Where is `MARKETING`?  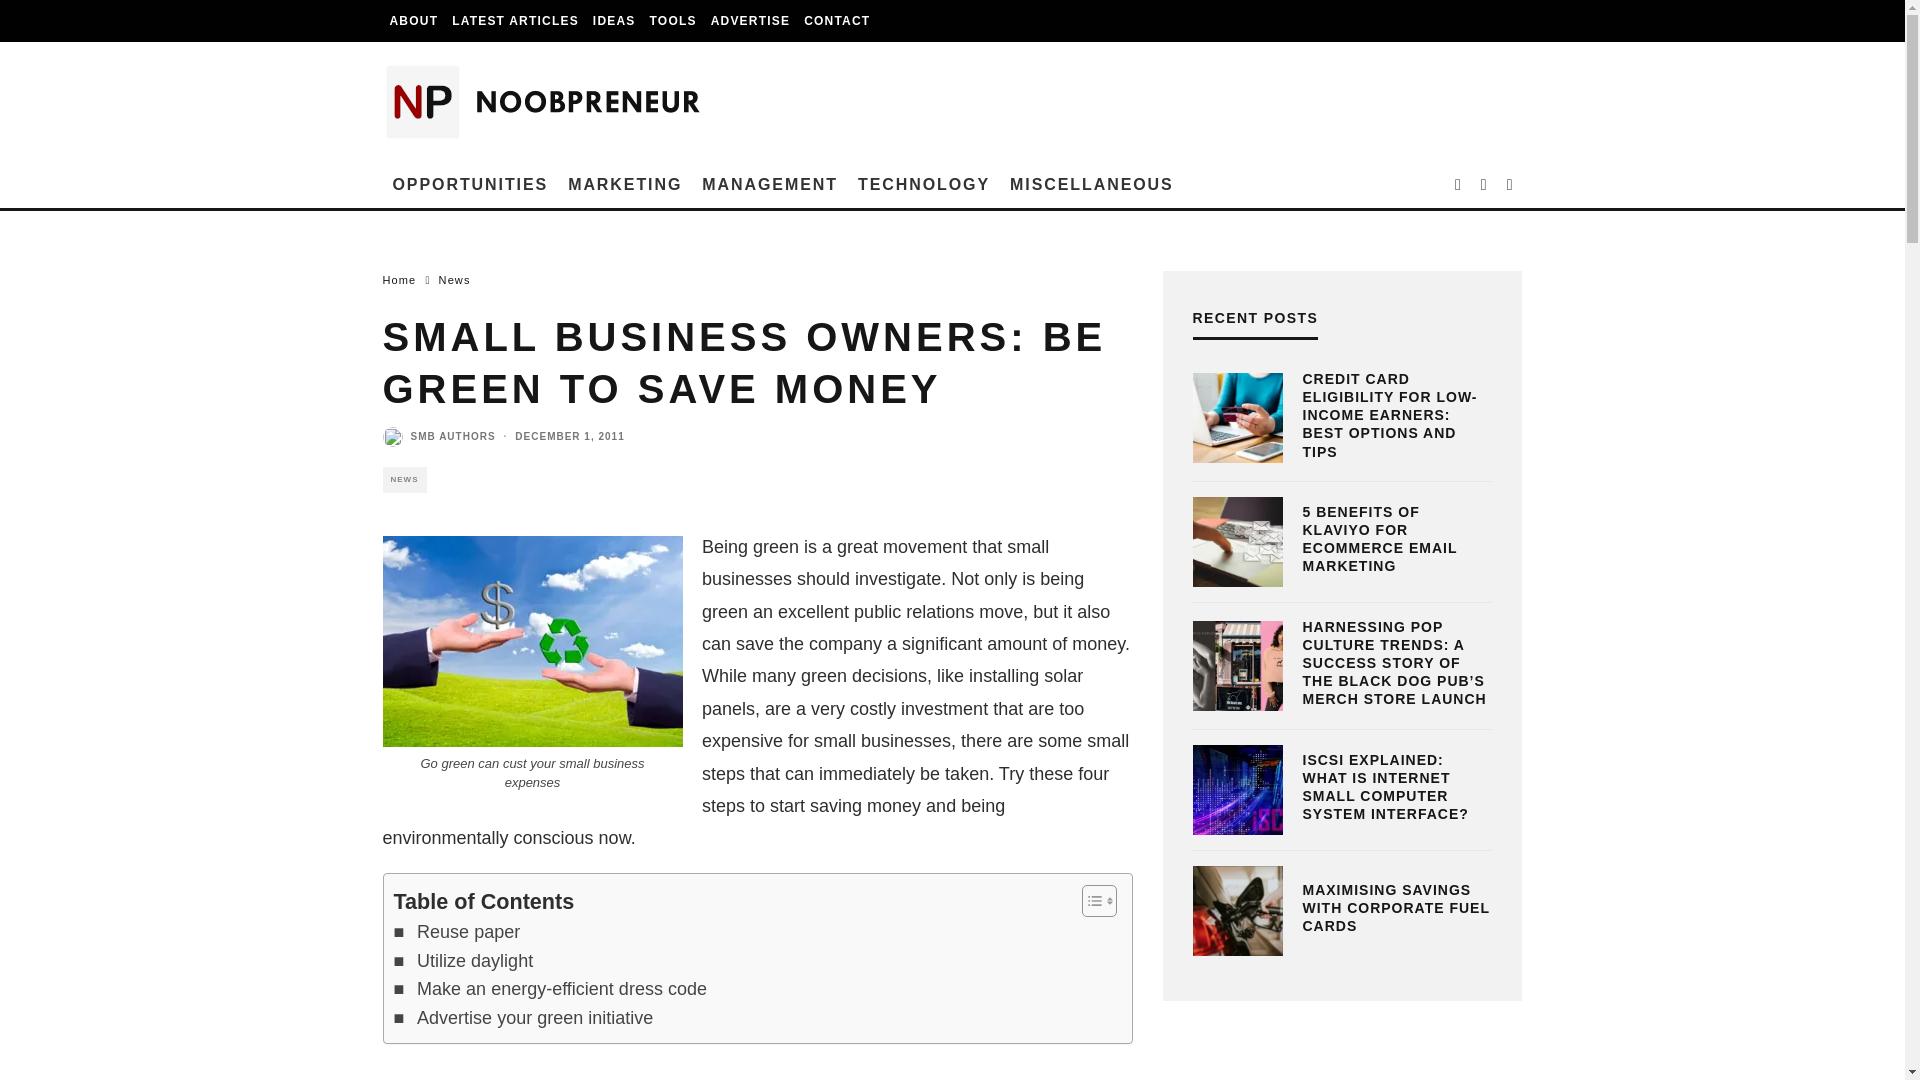 MARKETING is located at coordinates (624, 185).